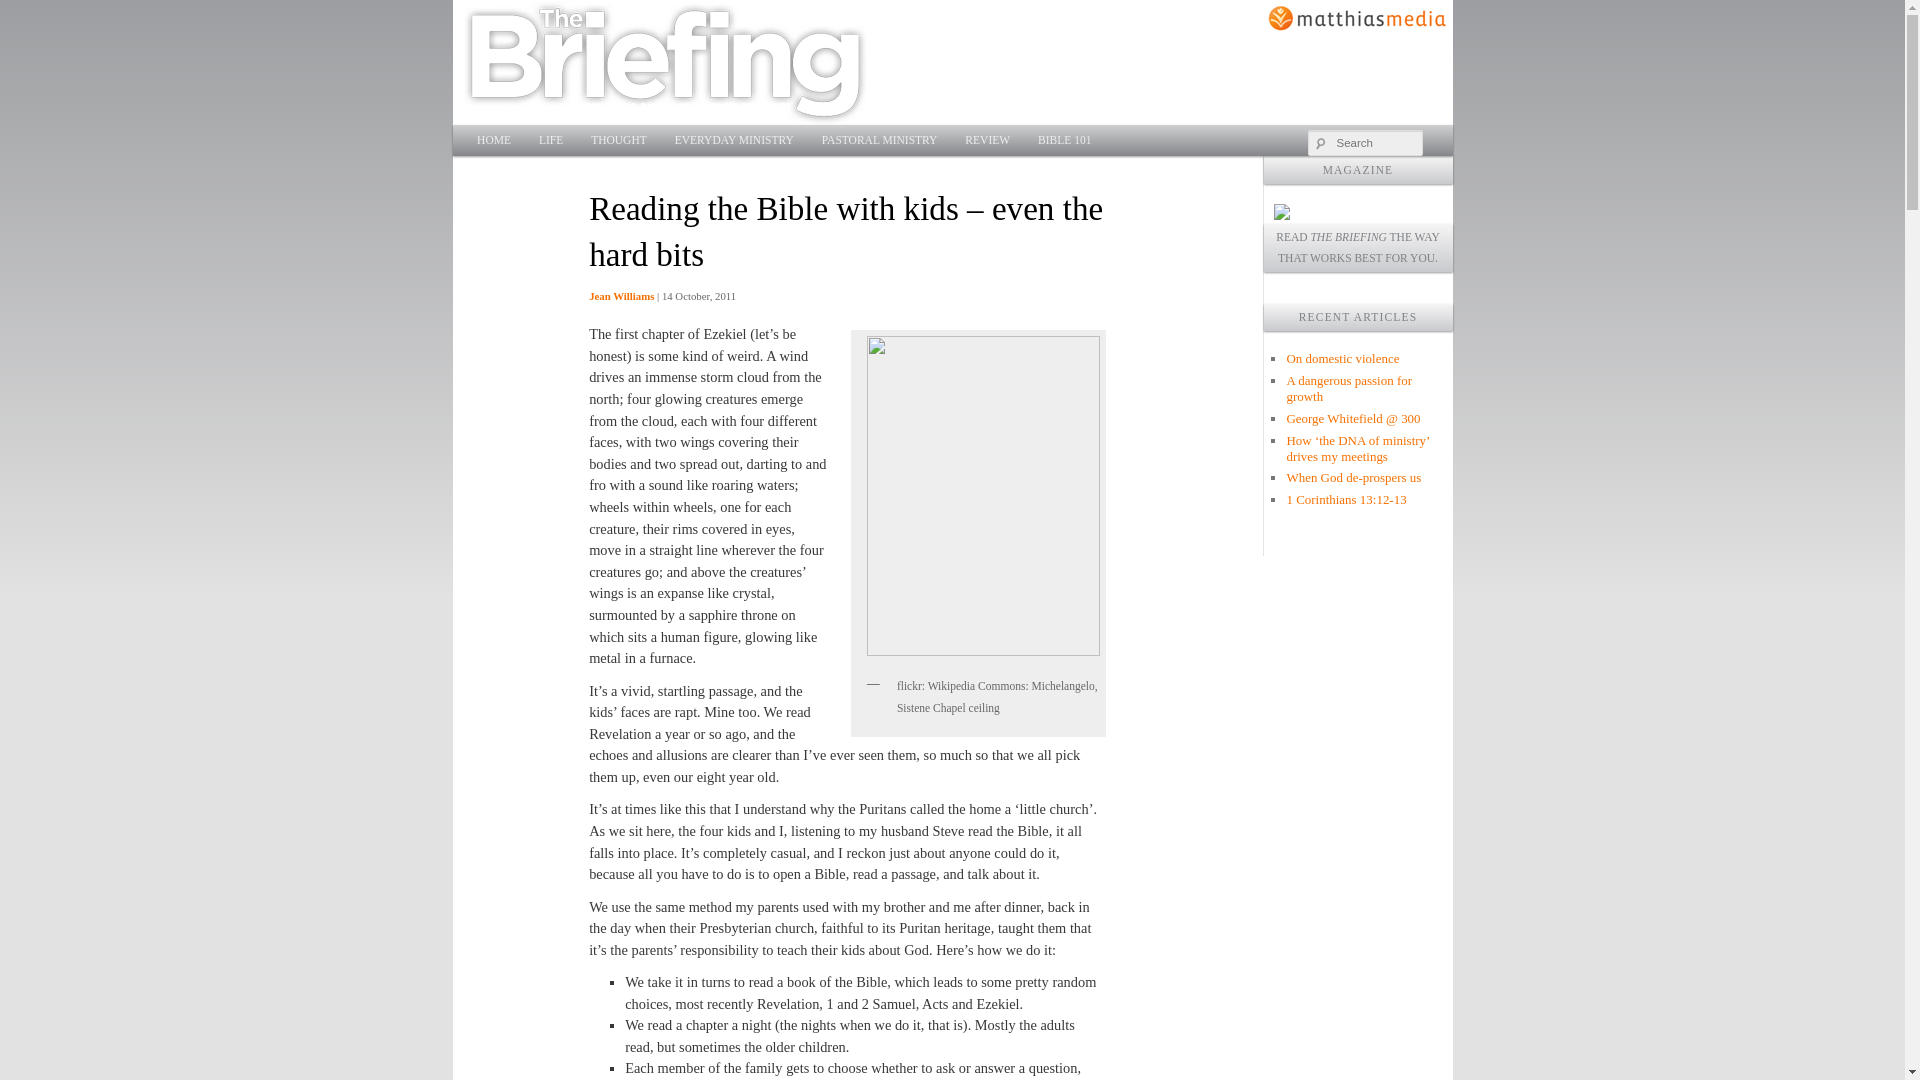 The height and width of the screenshot is (1080, 1920). Describe the element at coordinates (493, 140) in the screenshot. I see `HOME` at that location.